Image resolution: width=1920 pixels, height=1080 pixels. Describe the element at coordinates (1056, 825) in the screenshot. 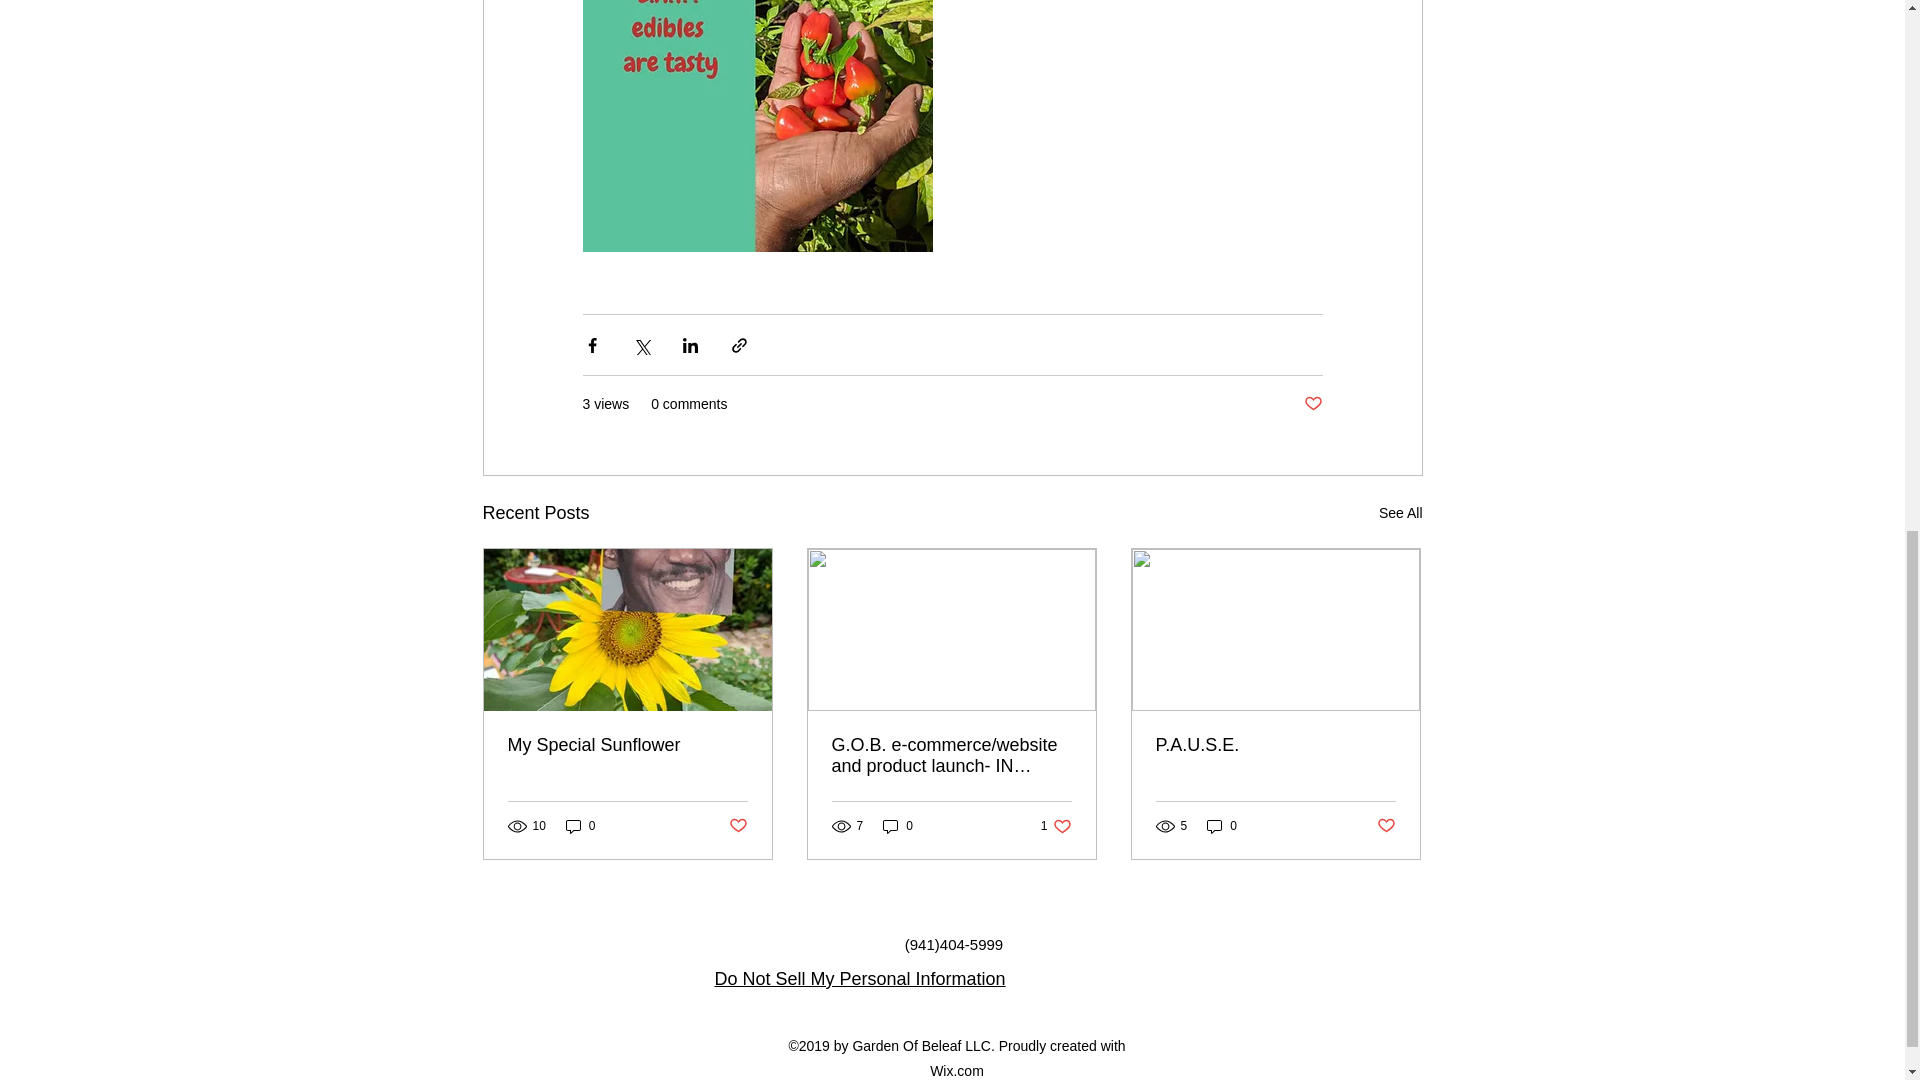

I see `0` at that location.